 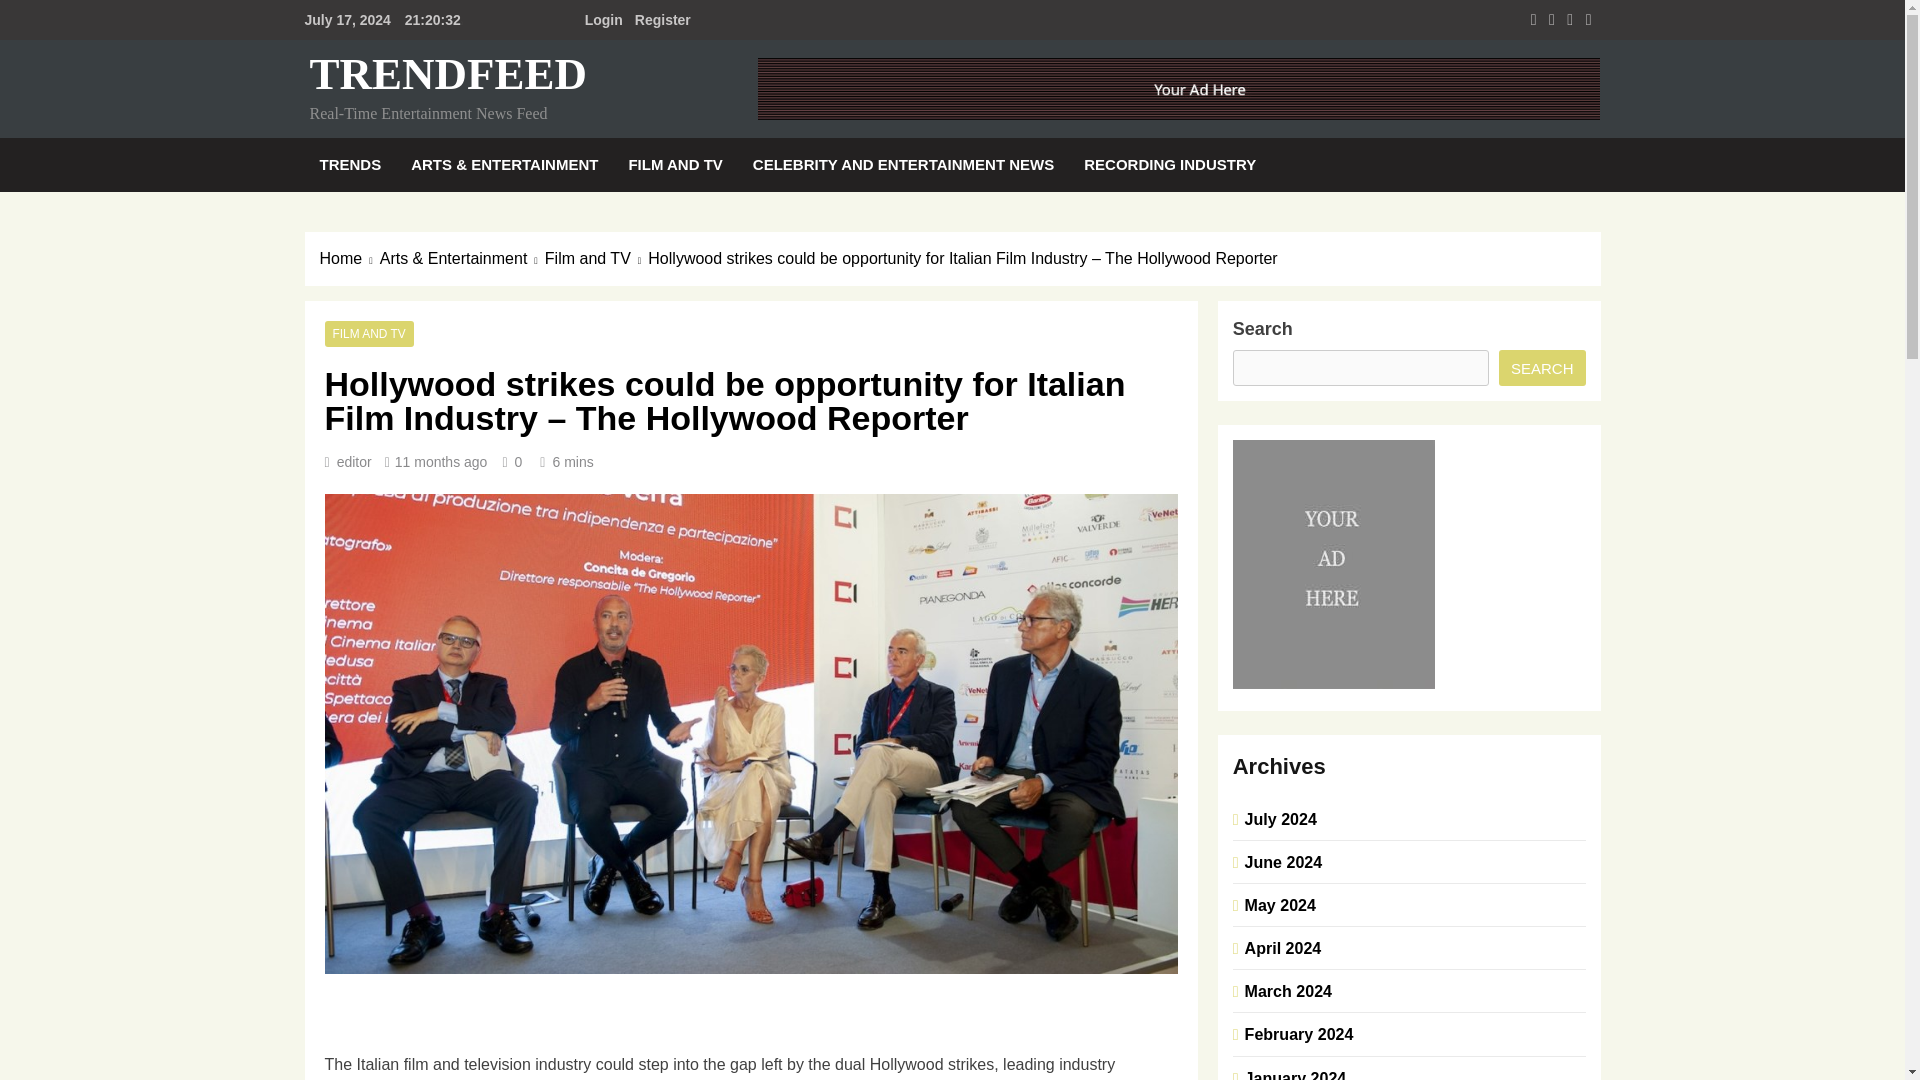 What do you see at coordinates (368, 334) in the screenshot?
I see `FILM AND TV` at bounding box center [368, 334].